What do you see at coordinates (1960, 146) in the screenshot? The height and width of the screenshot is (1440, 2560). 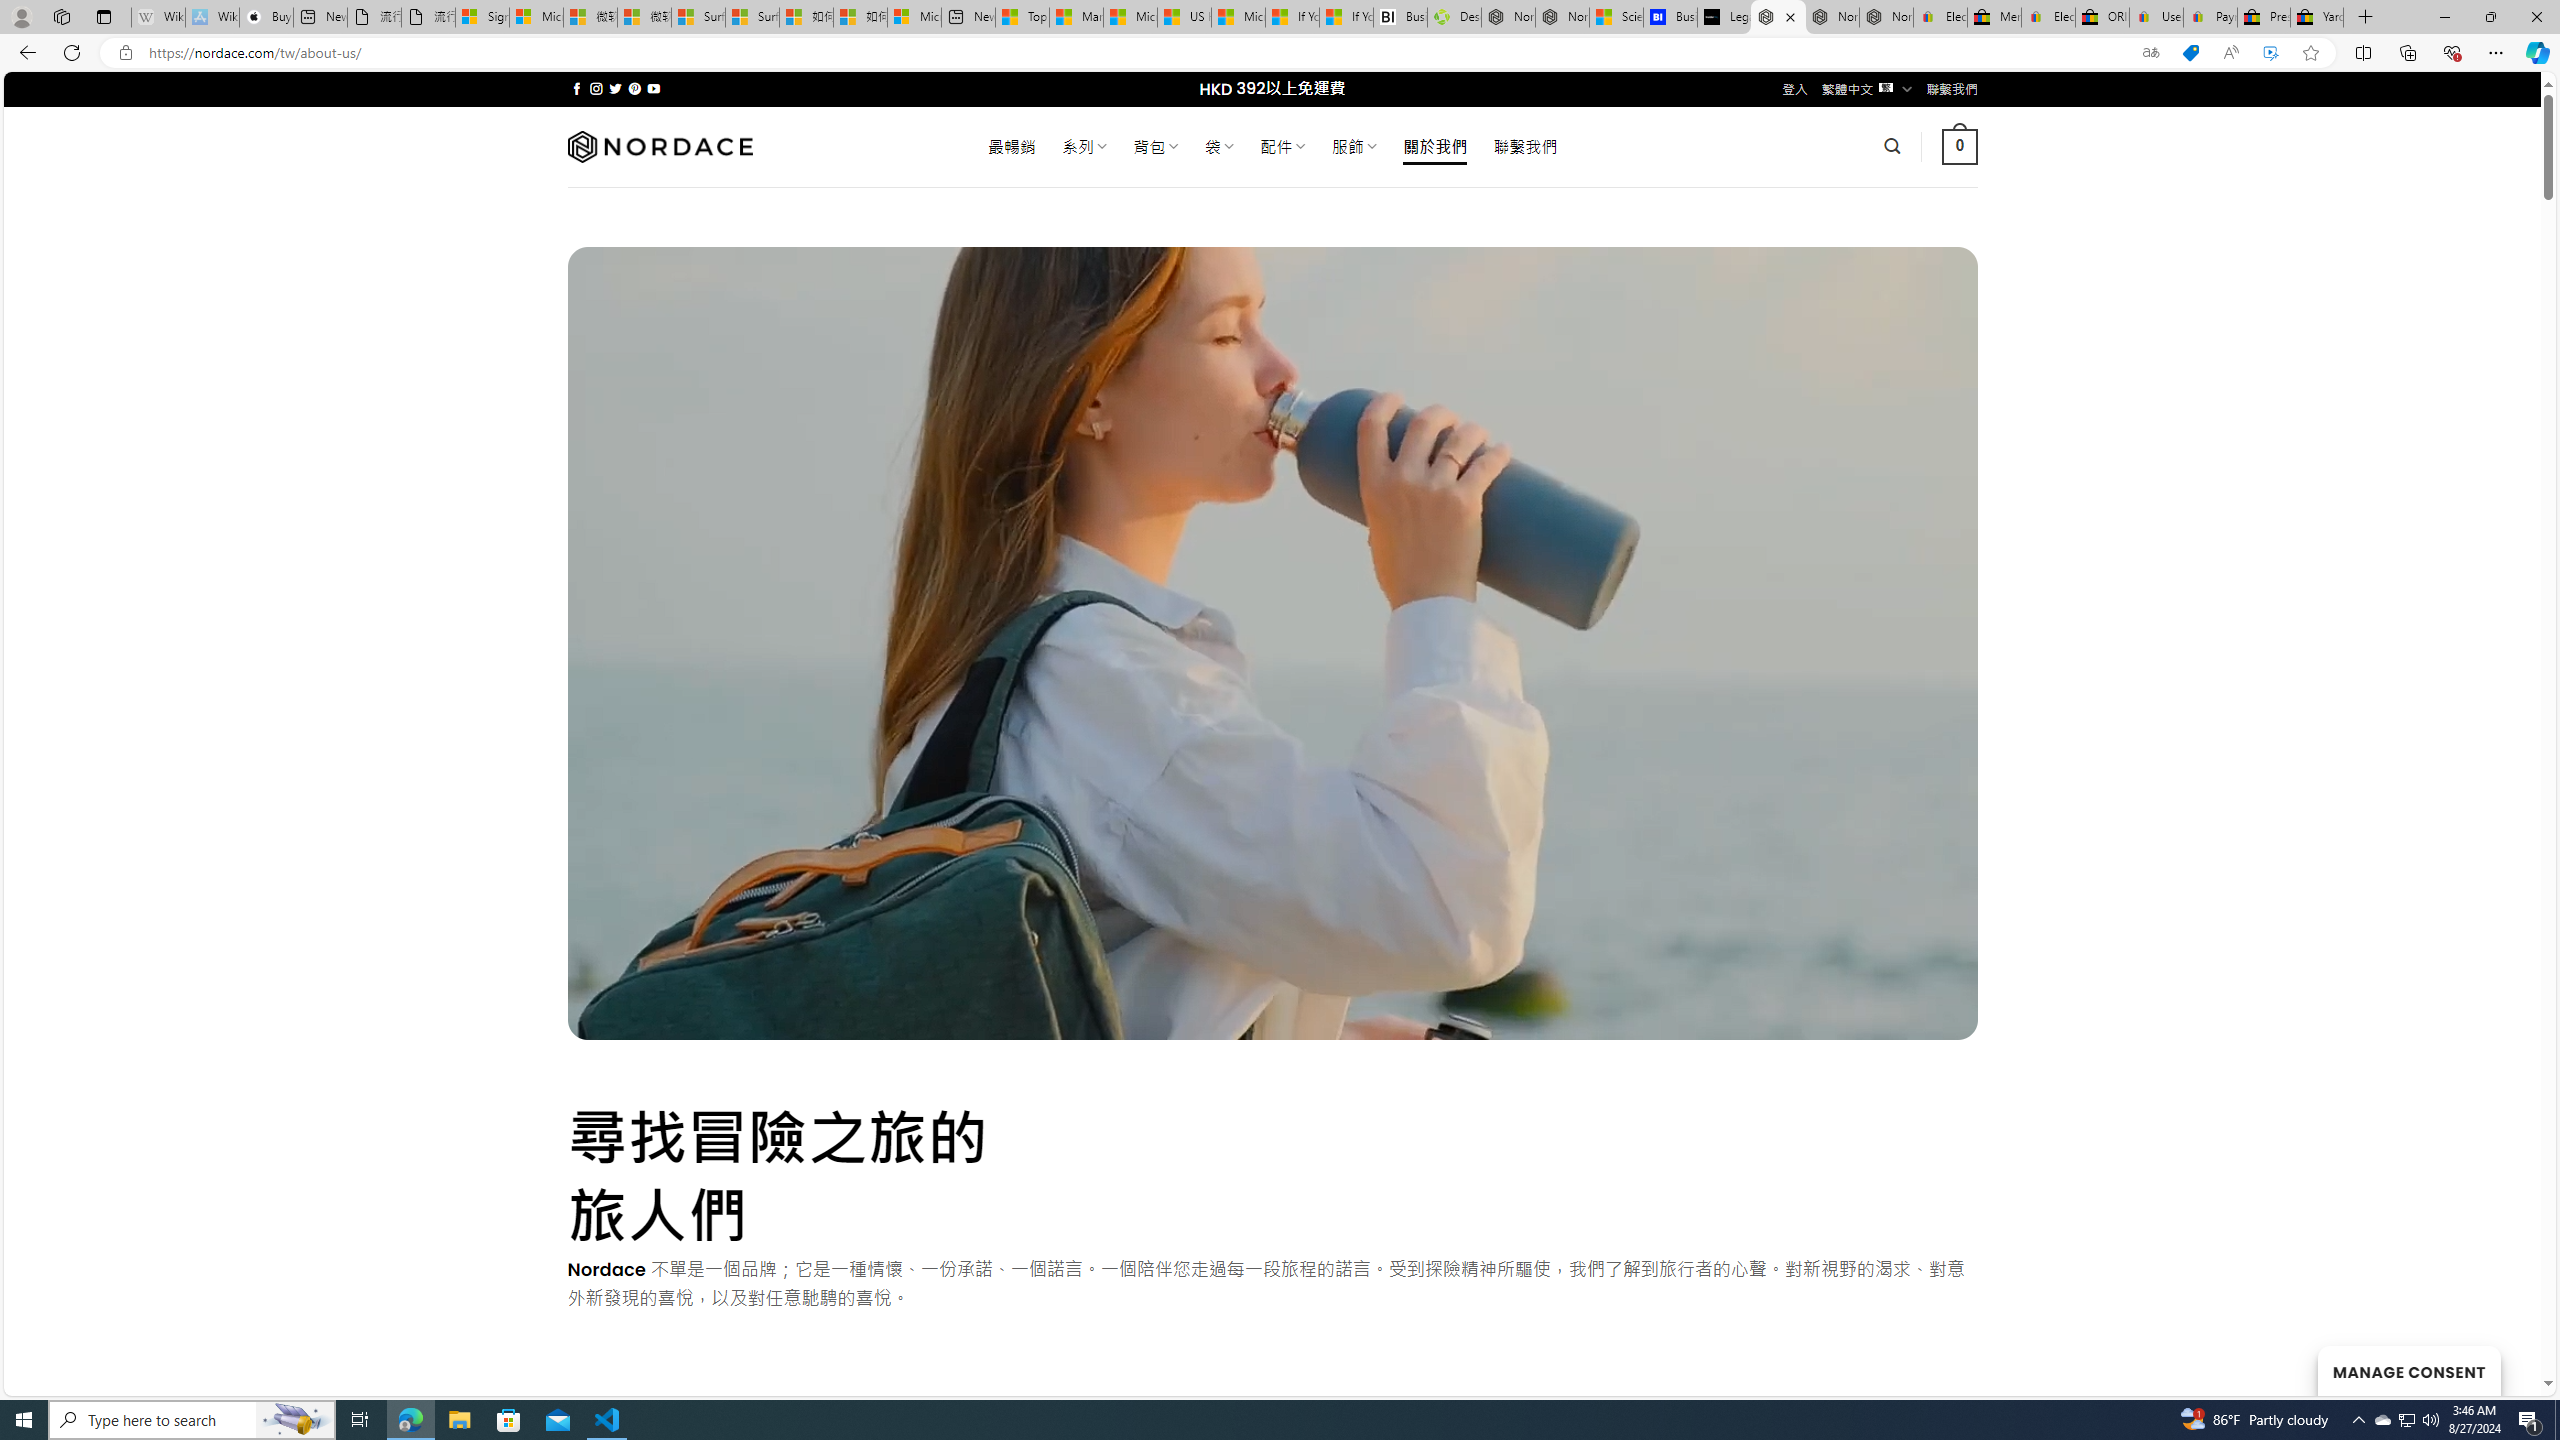 I see ` 0 ` at bounding box center [1960, 146].